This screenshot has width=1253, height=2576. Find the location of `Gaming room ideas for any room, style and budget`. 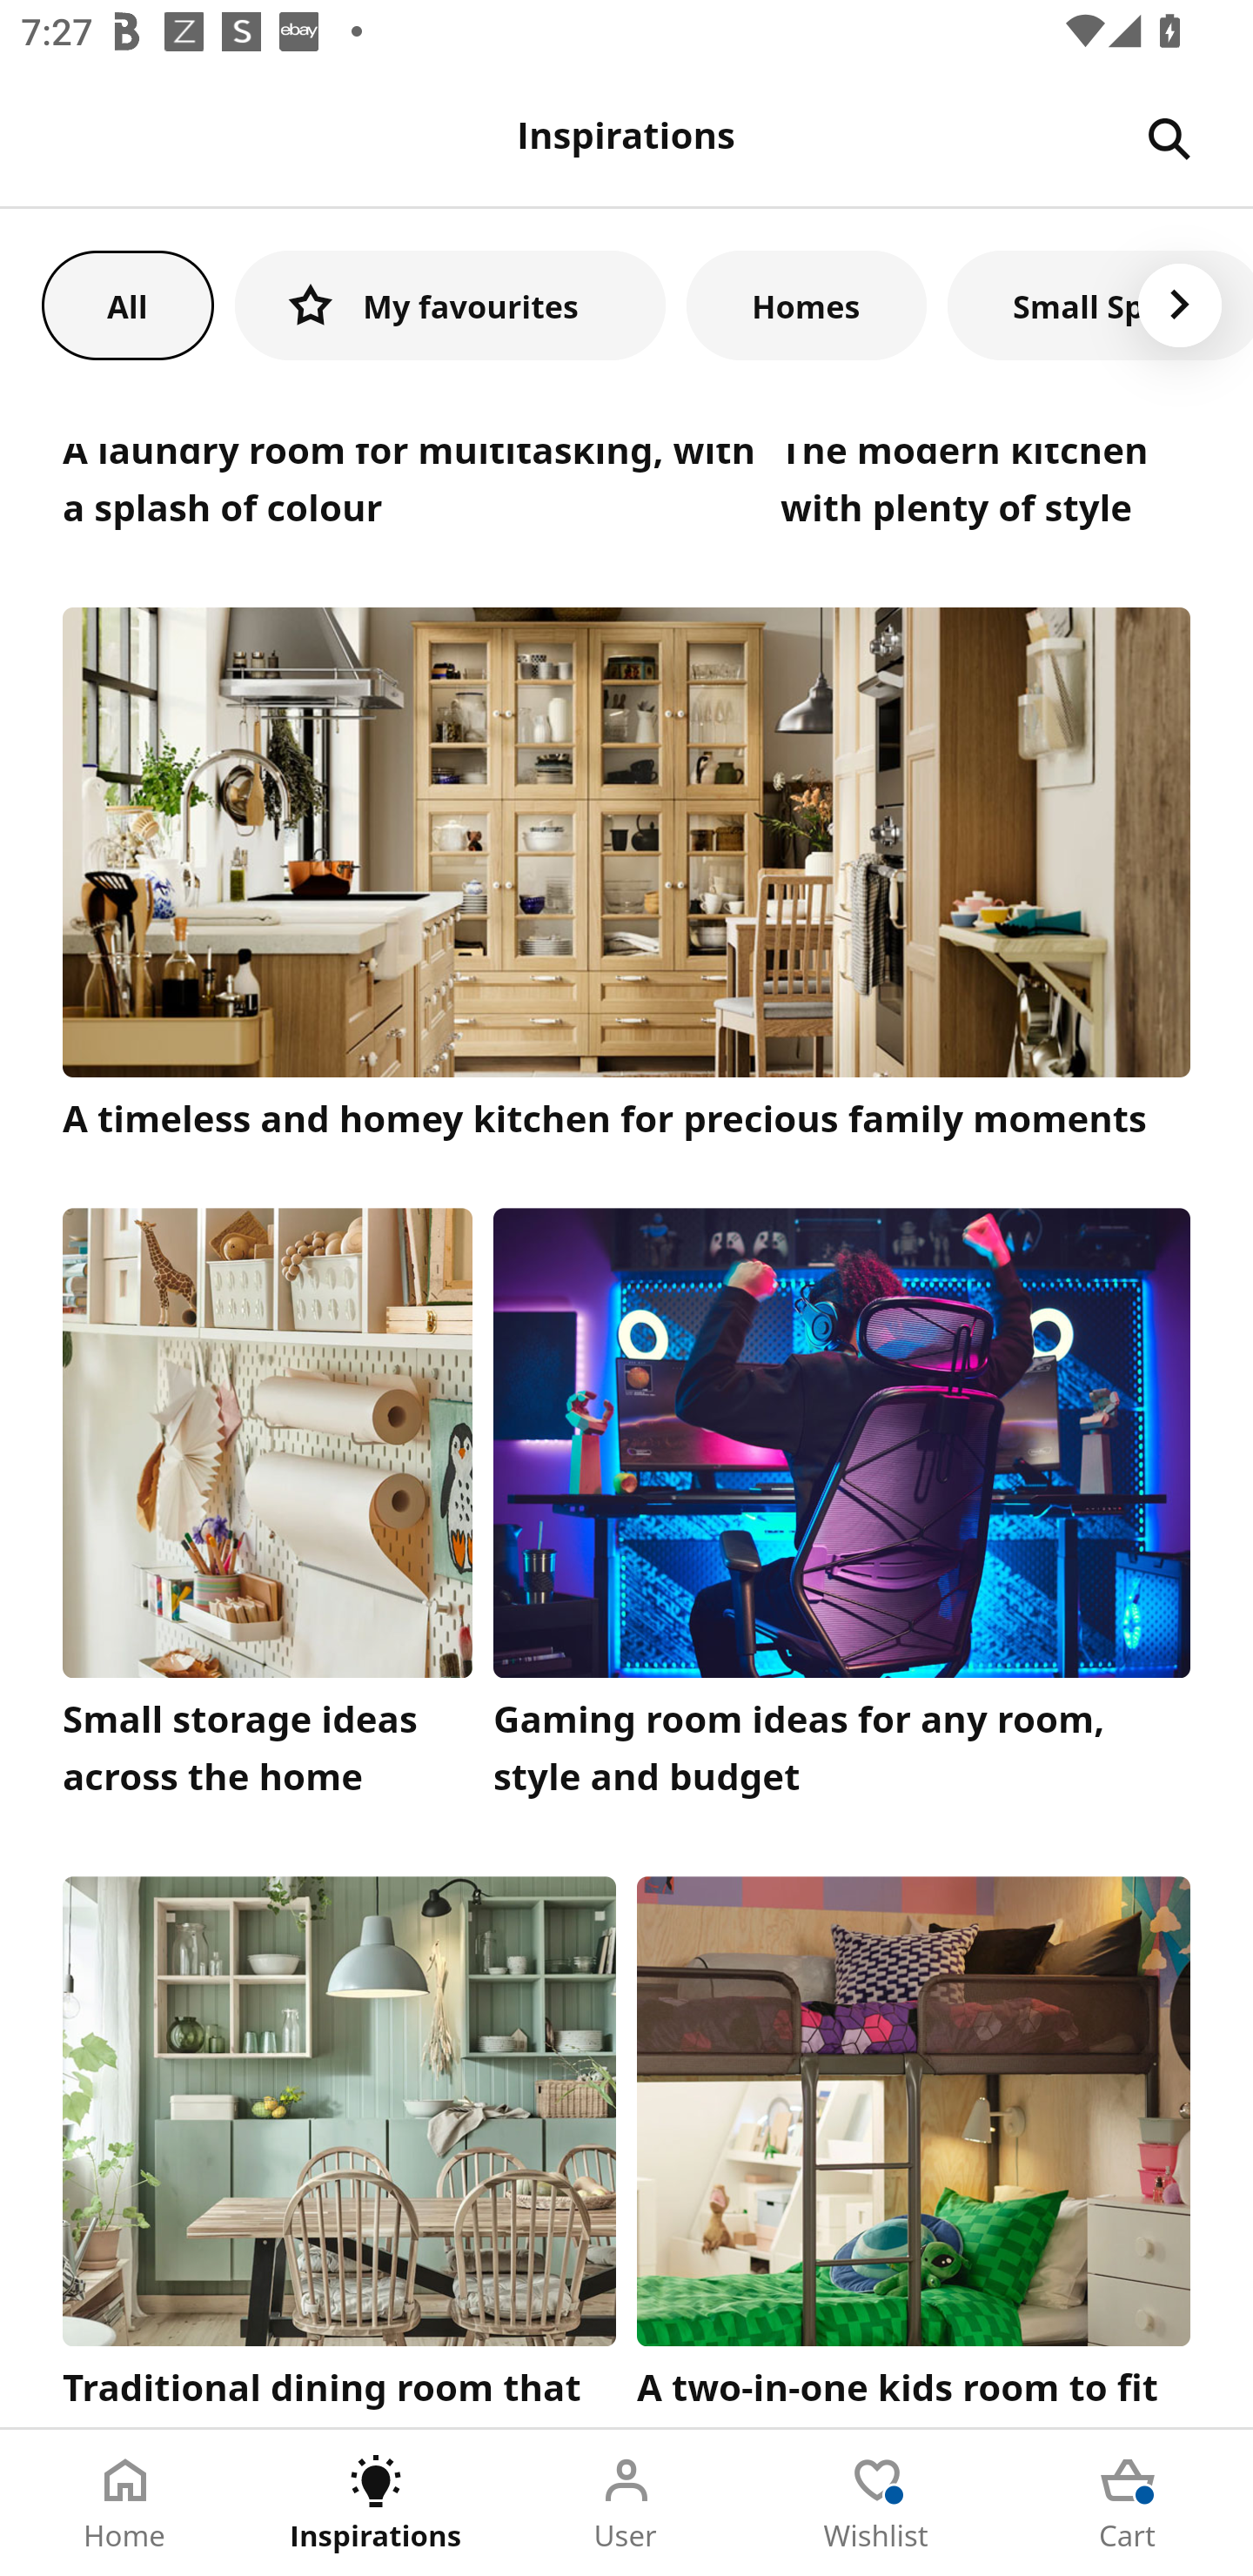

Gaming room ideas for any room, style and budget is located at coordinates (842, 1511).